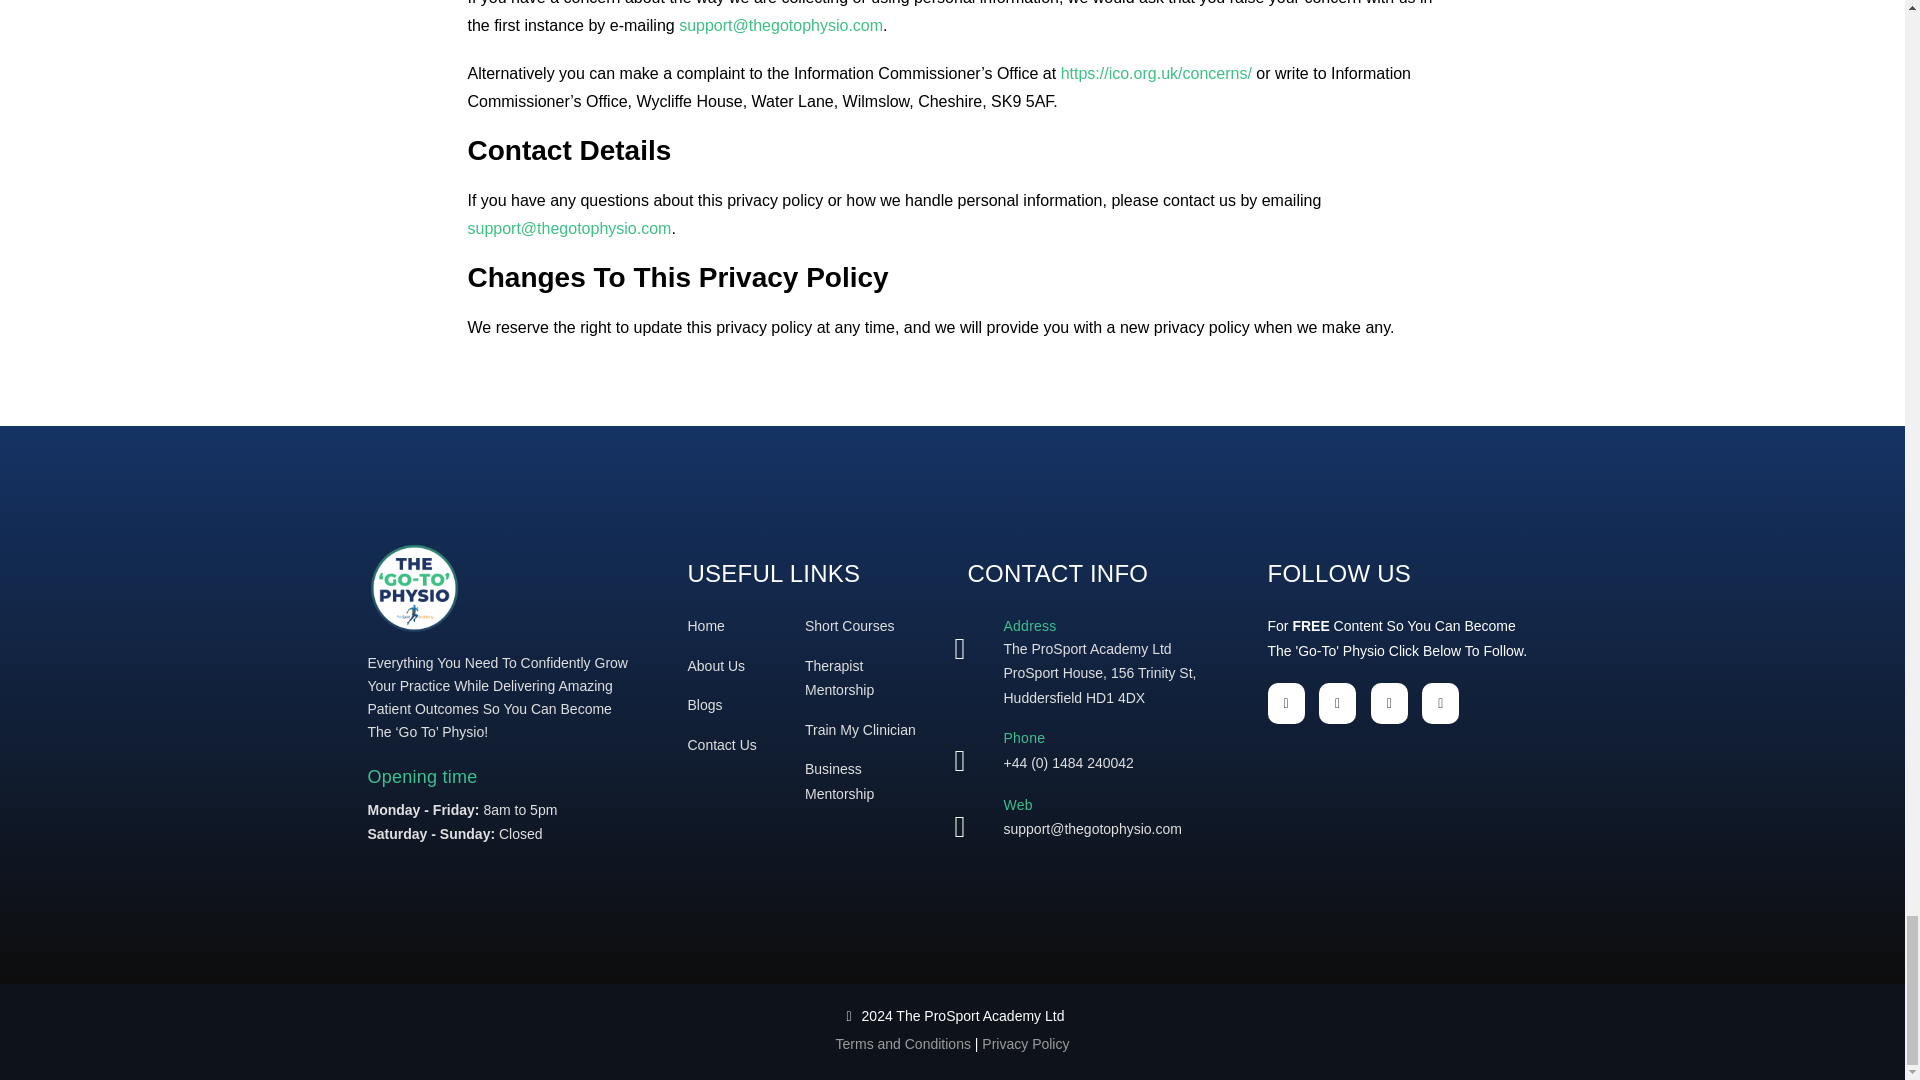 Image resolution: width=1920 pixels, height=1080 pixels. What do you see at coordinates (860, 730) in the screenshot?
I see `Train My Clinician` at bounding box center [860, 730].